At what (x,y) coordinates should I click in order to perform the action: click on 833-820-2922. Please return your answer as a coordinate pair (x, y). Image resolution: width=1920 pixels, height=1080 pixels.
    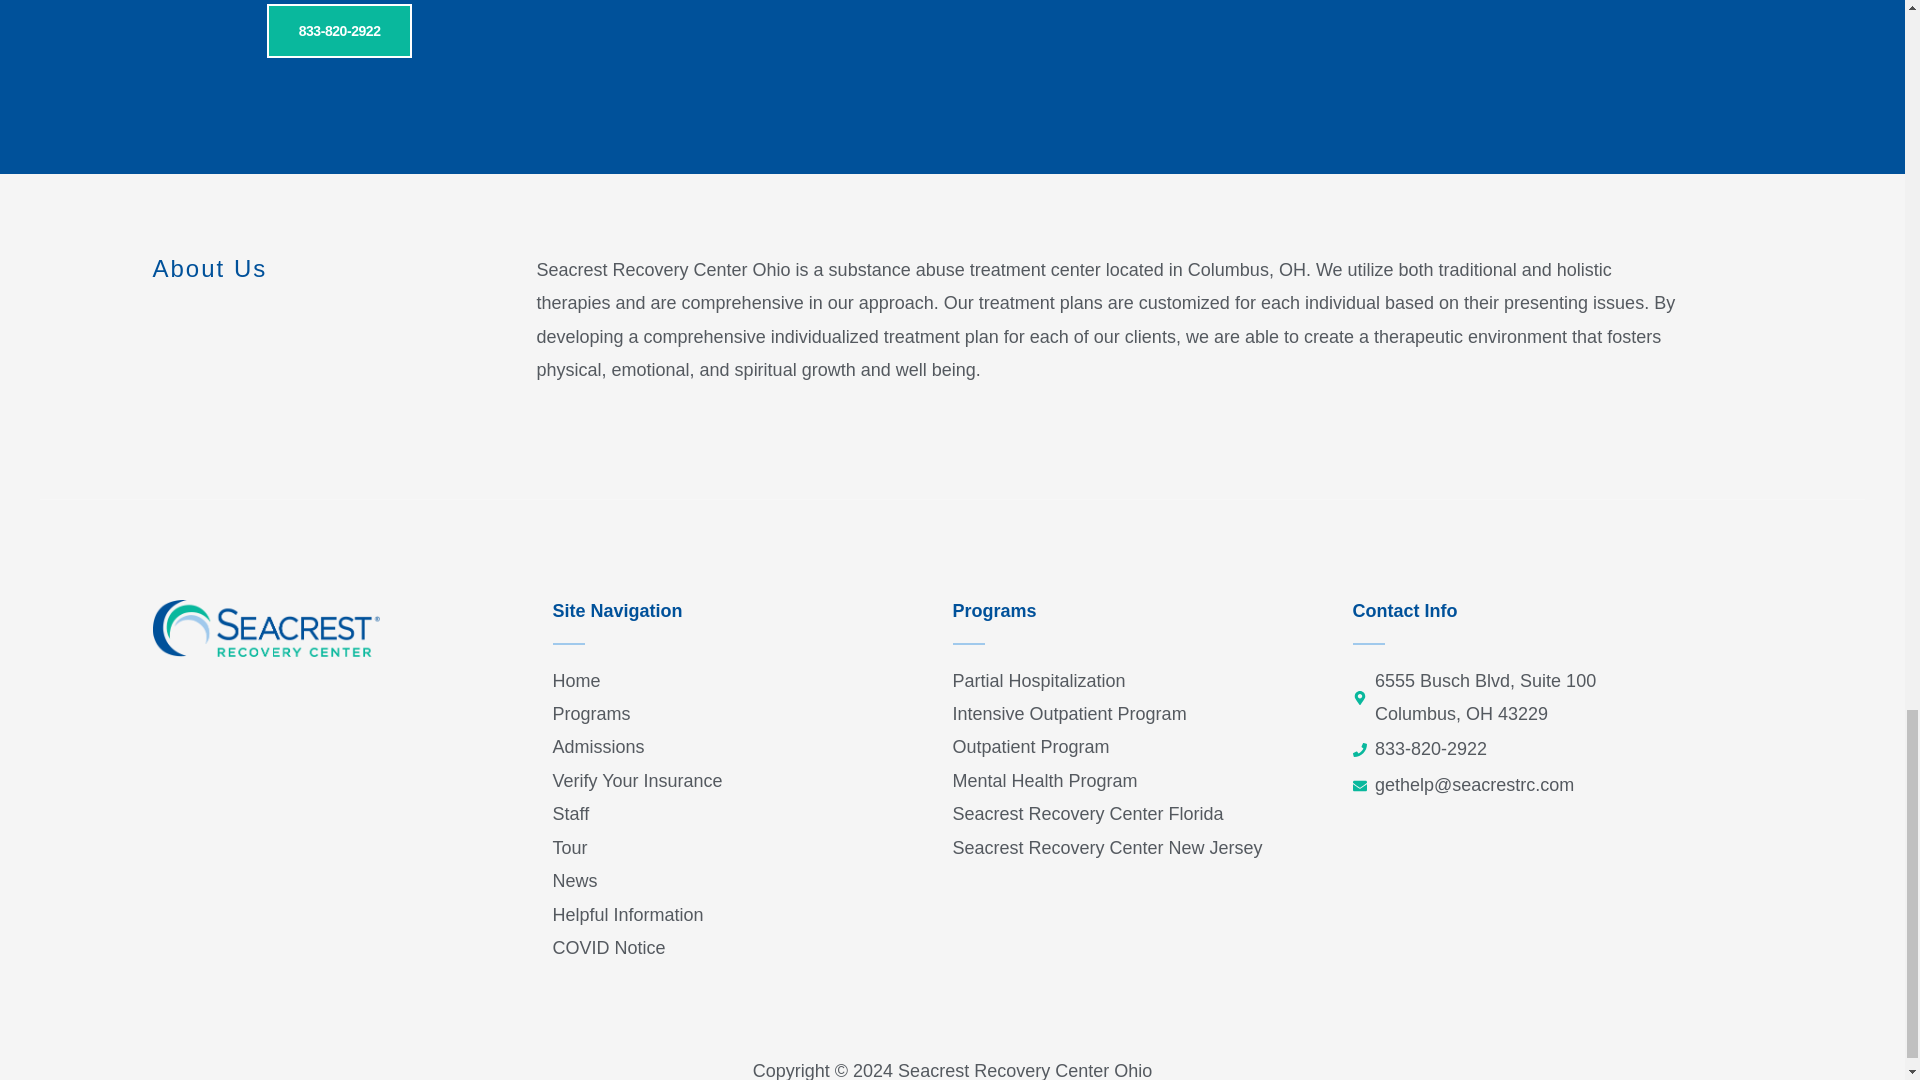
    Looking at the image, I should click on (339, 31).